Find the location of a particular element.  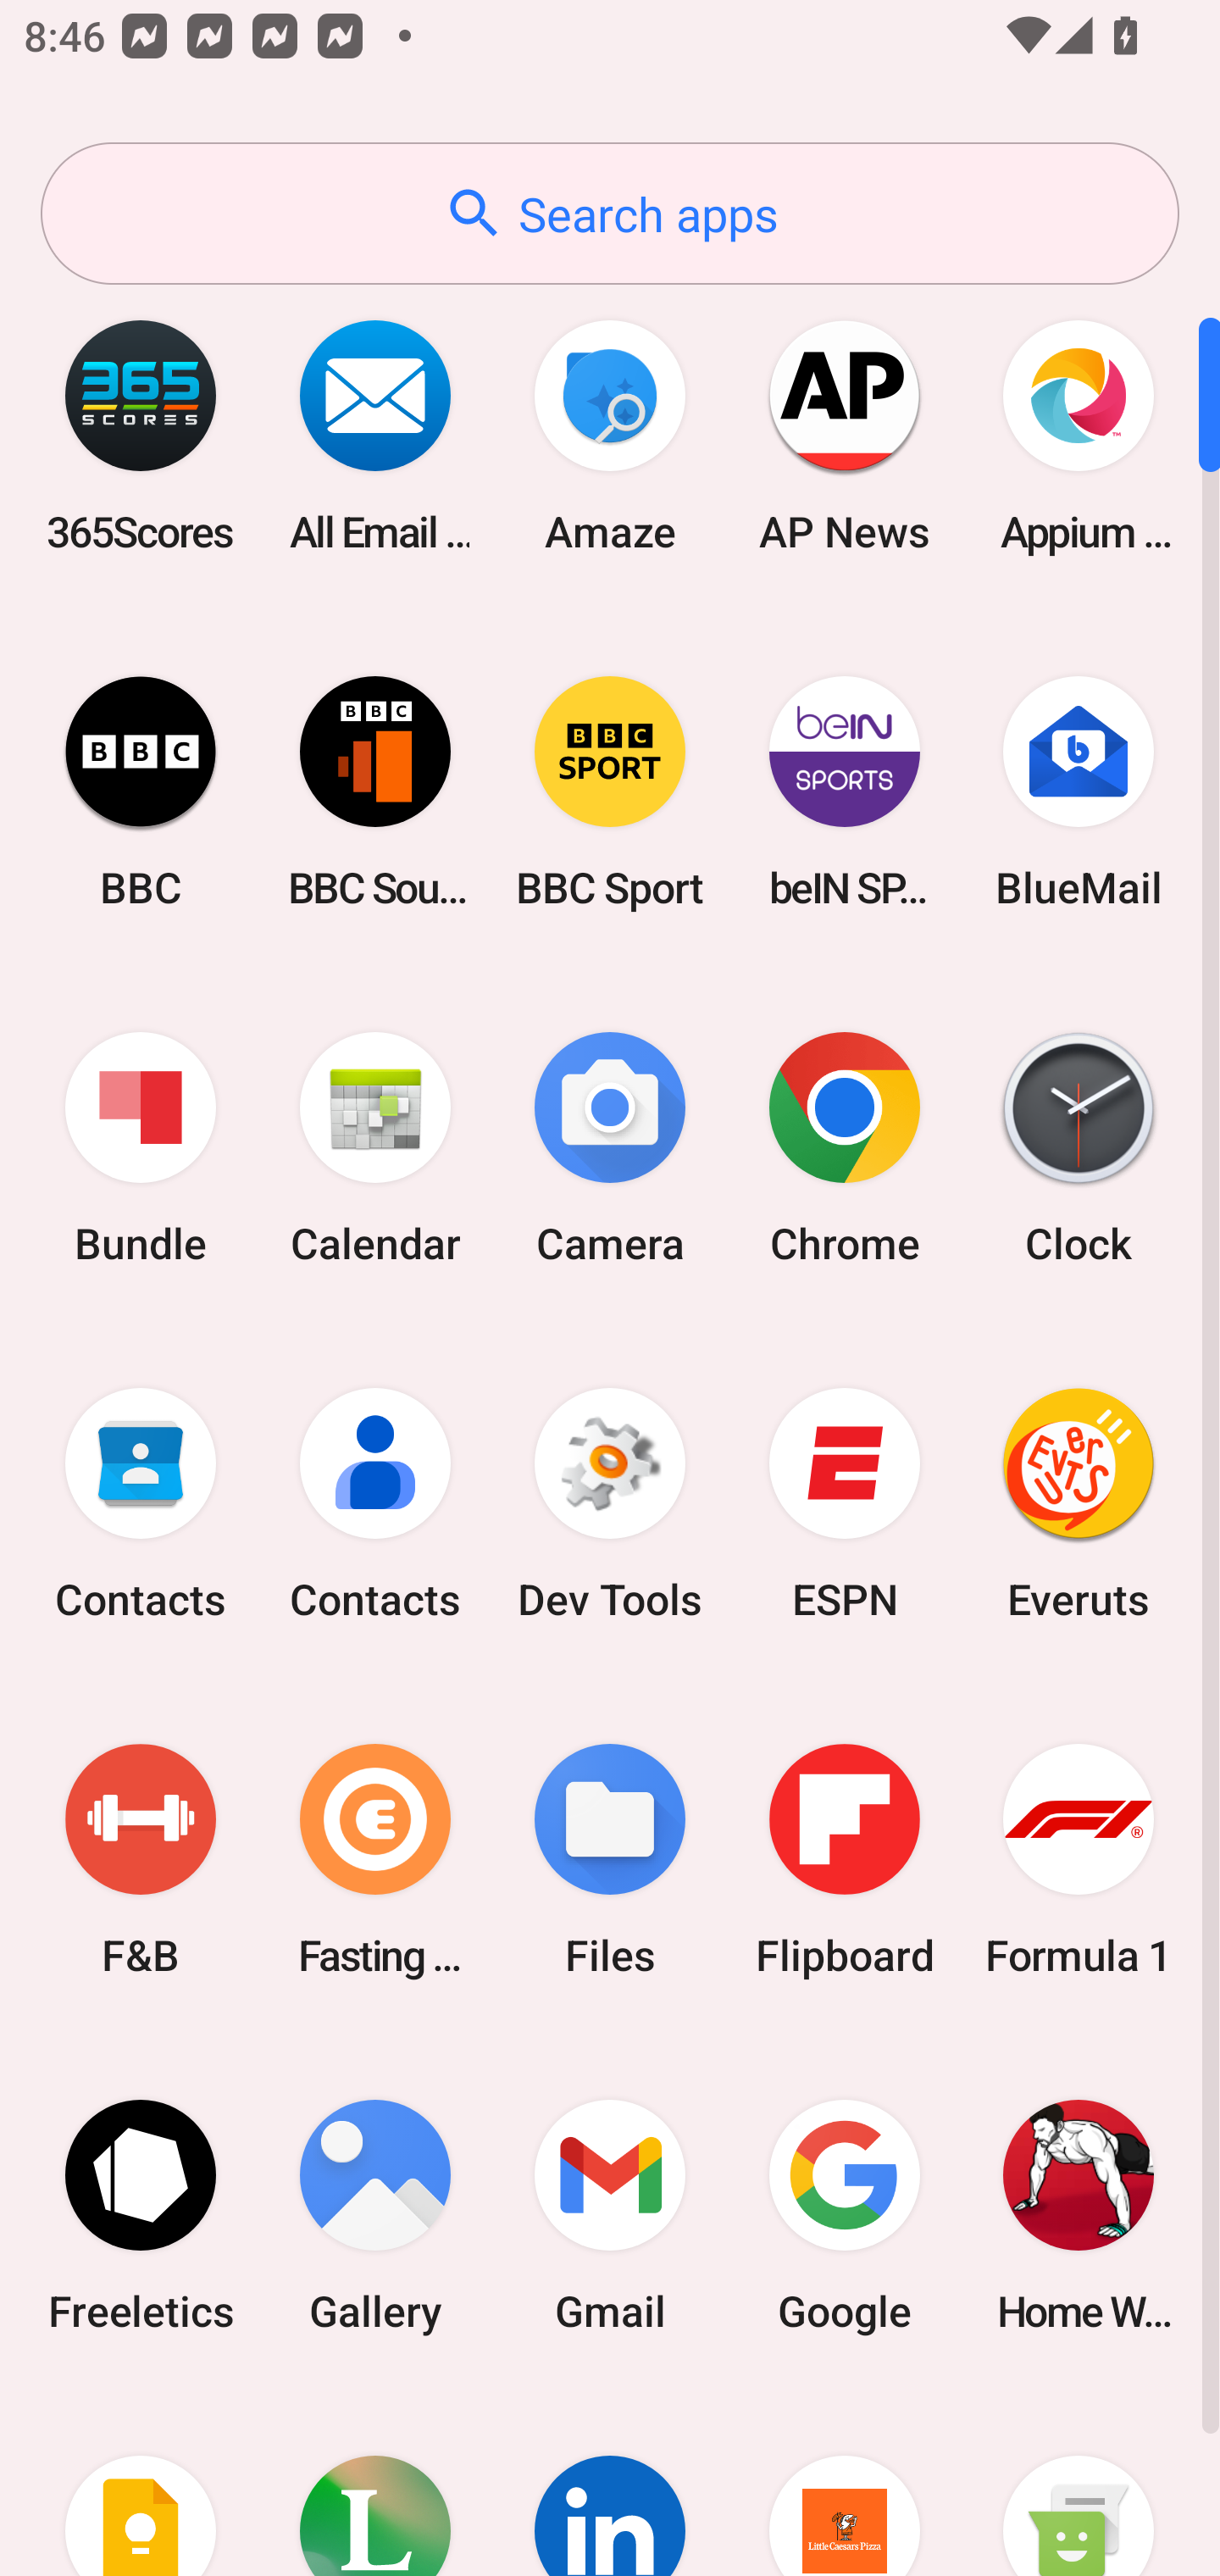

  Search apps is located at coordinates (610, 214).